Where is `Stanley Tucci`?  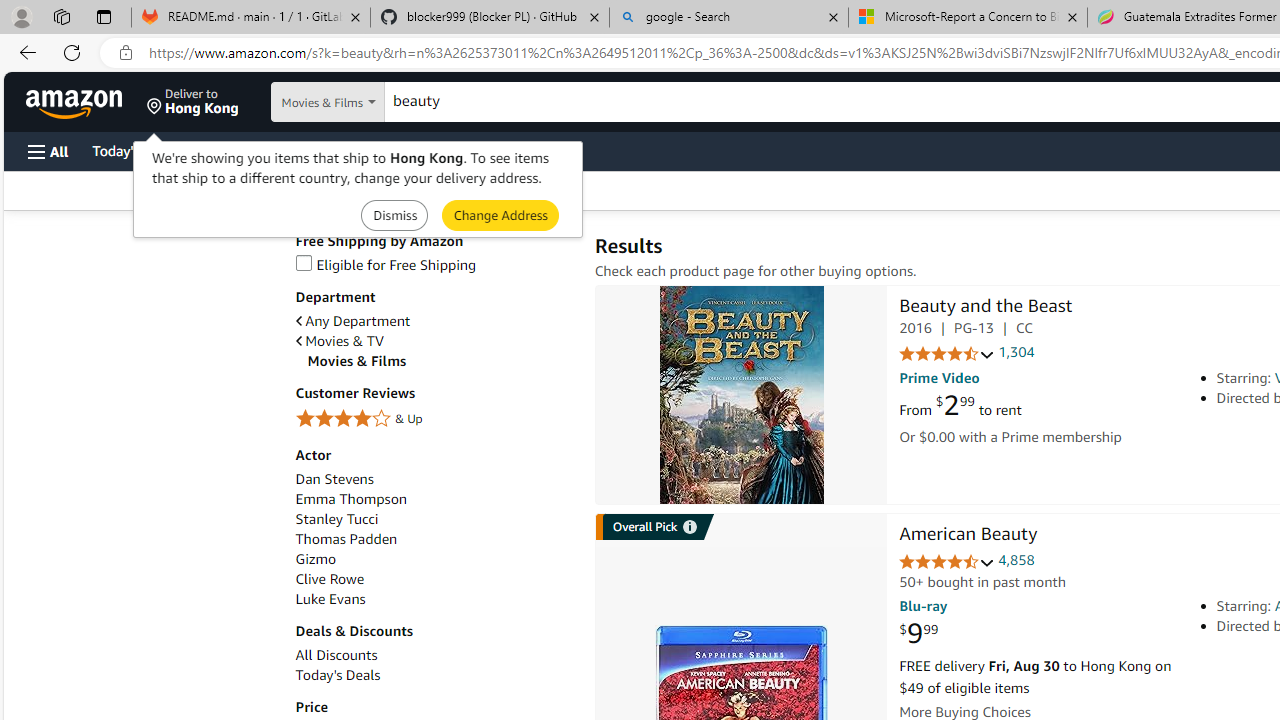
Stanley Tucci is located at coordinates (434, 519).